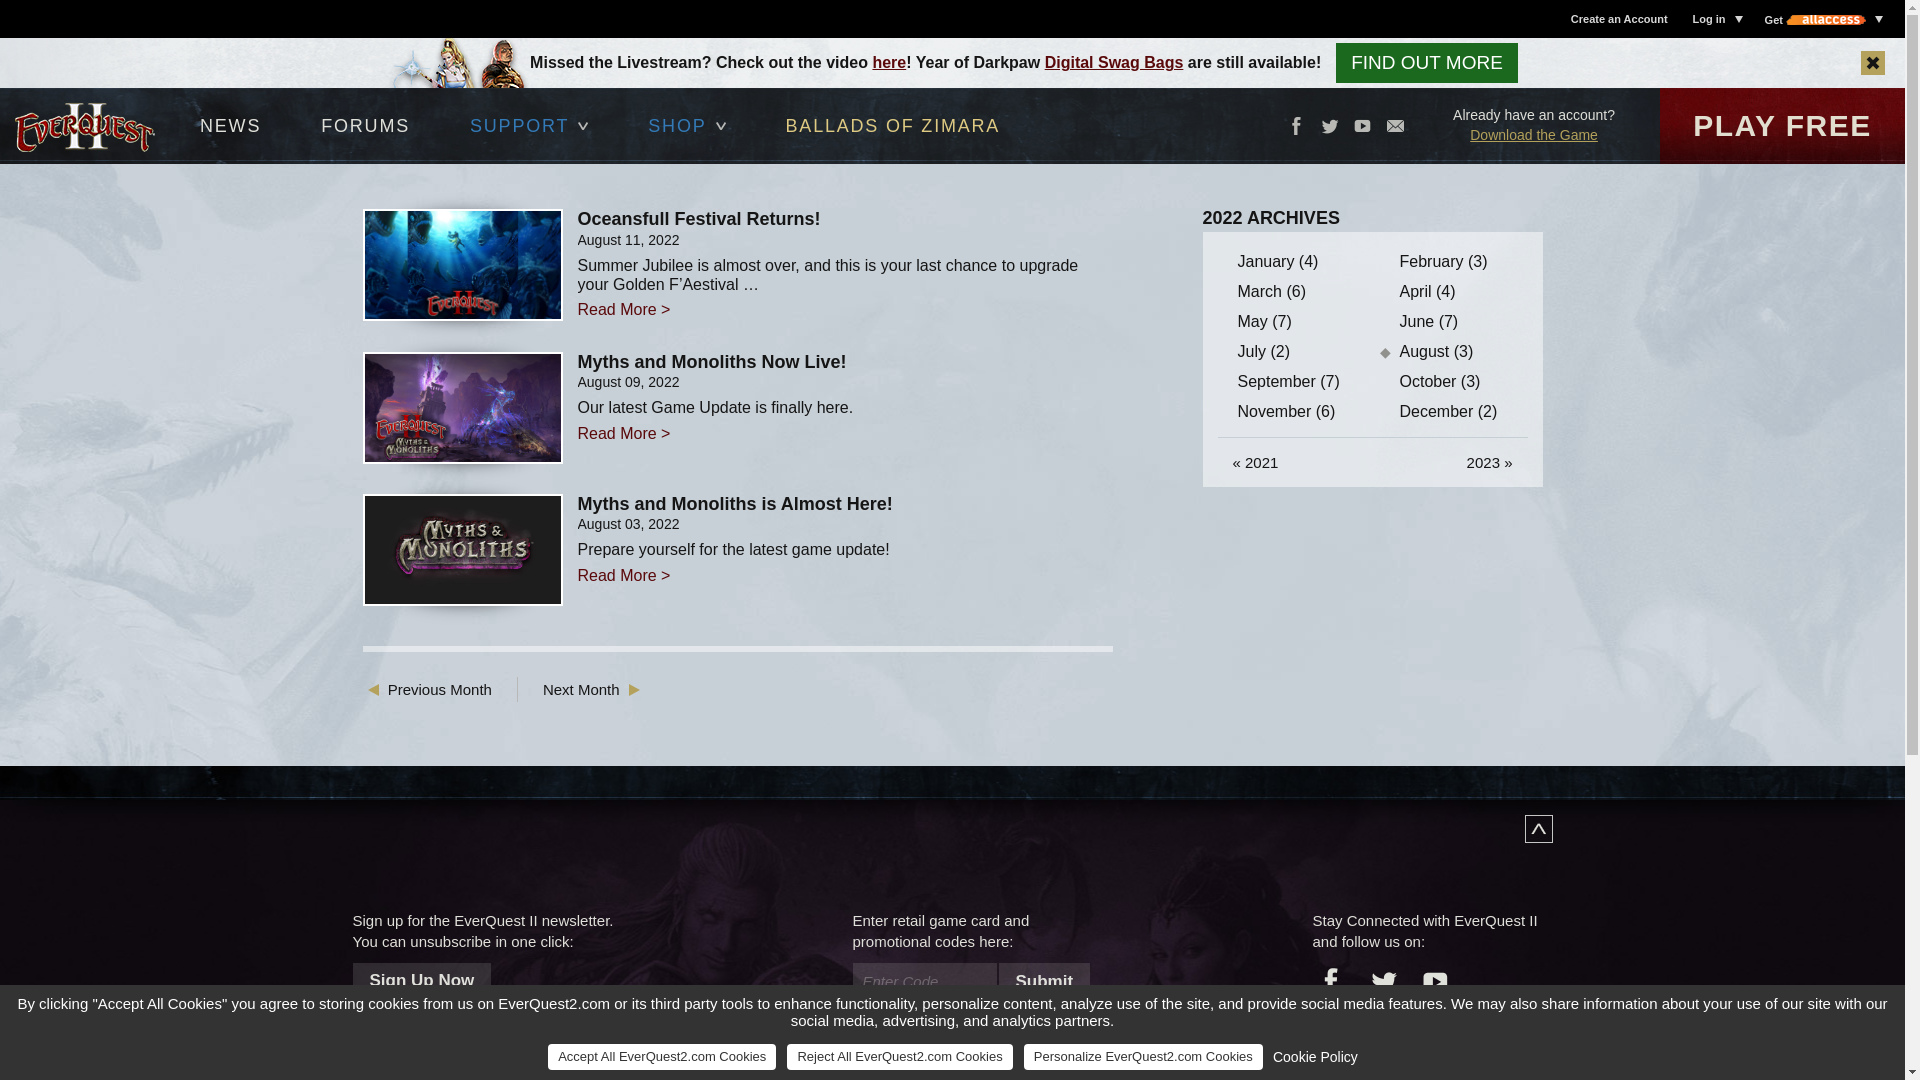 The image size is (1920, 1080). What do you see at coordinates (1822, 18) in the screenshot?
I see `Get All Access` at bounding box center [1822, 18].